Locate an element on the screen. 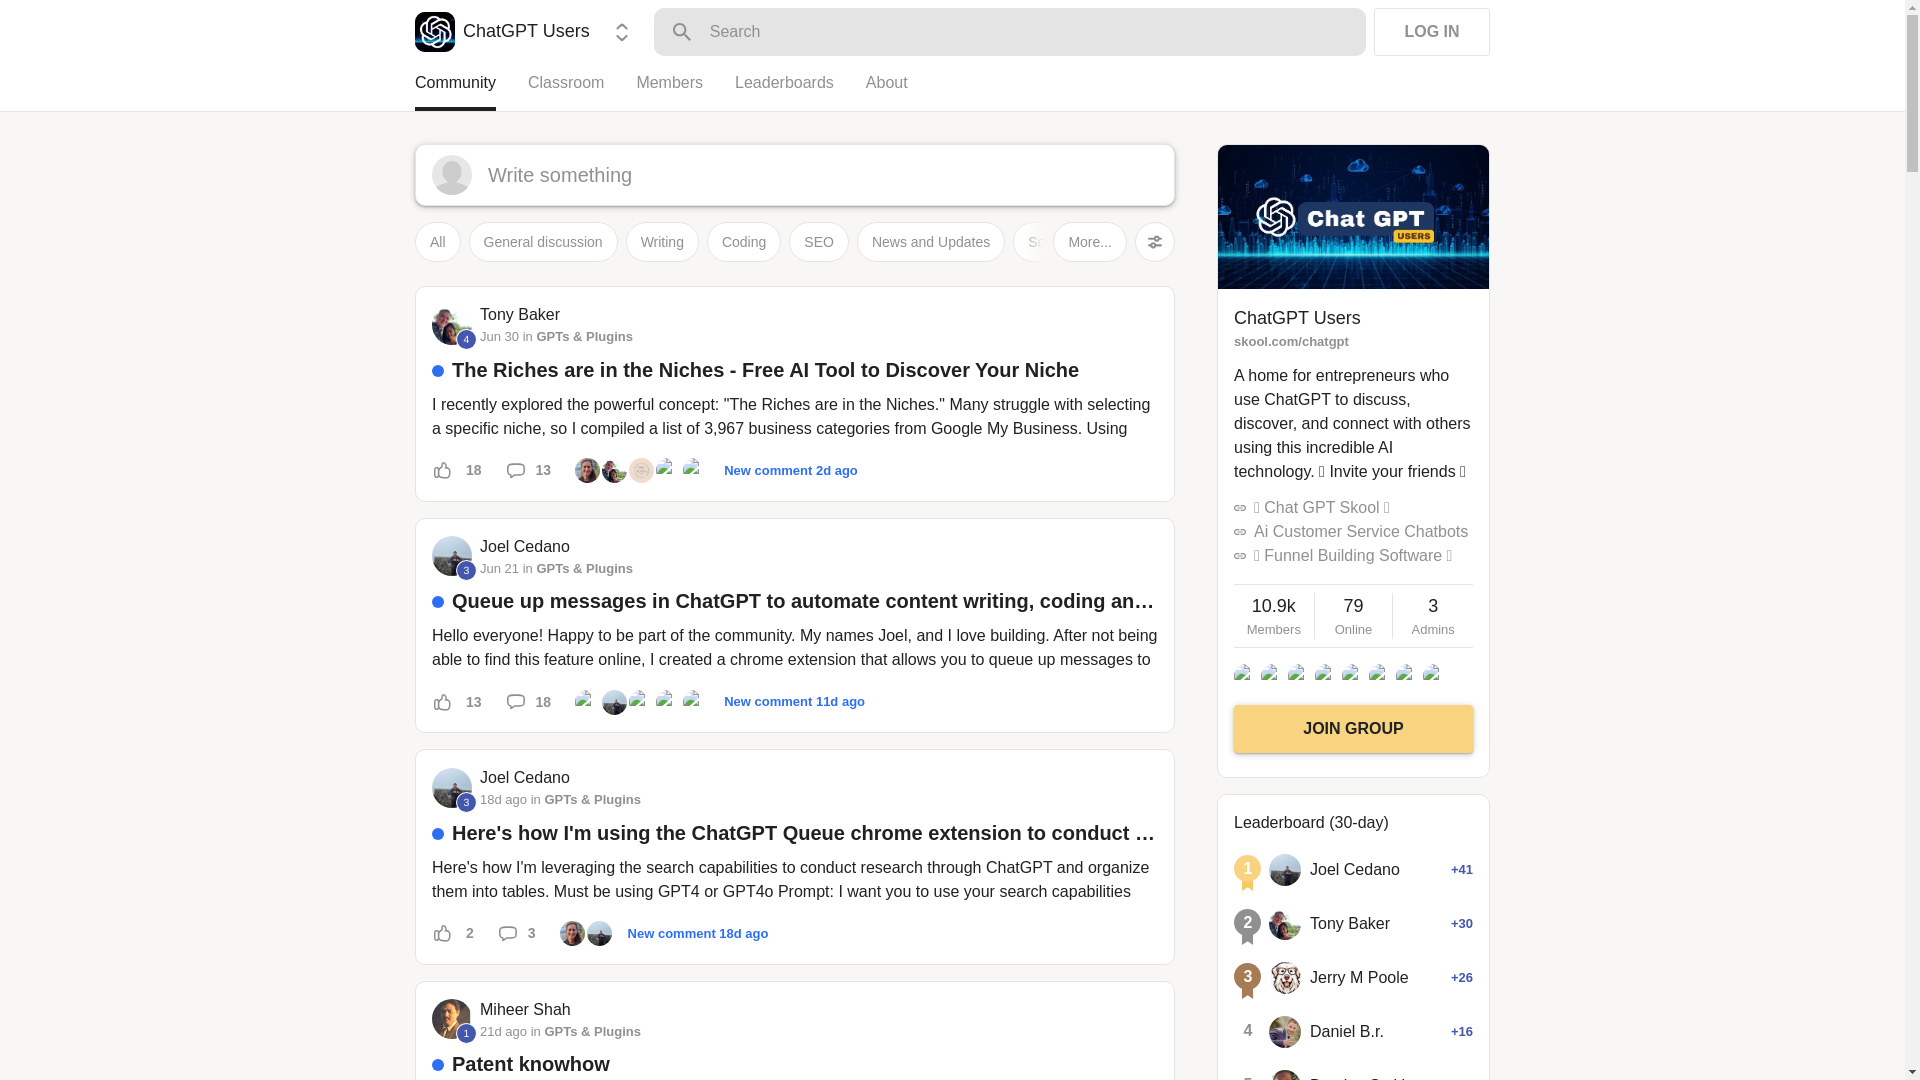 This screenshot has height=1080, width=1920. All is located at coordinates (437, 242).